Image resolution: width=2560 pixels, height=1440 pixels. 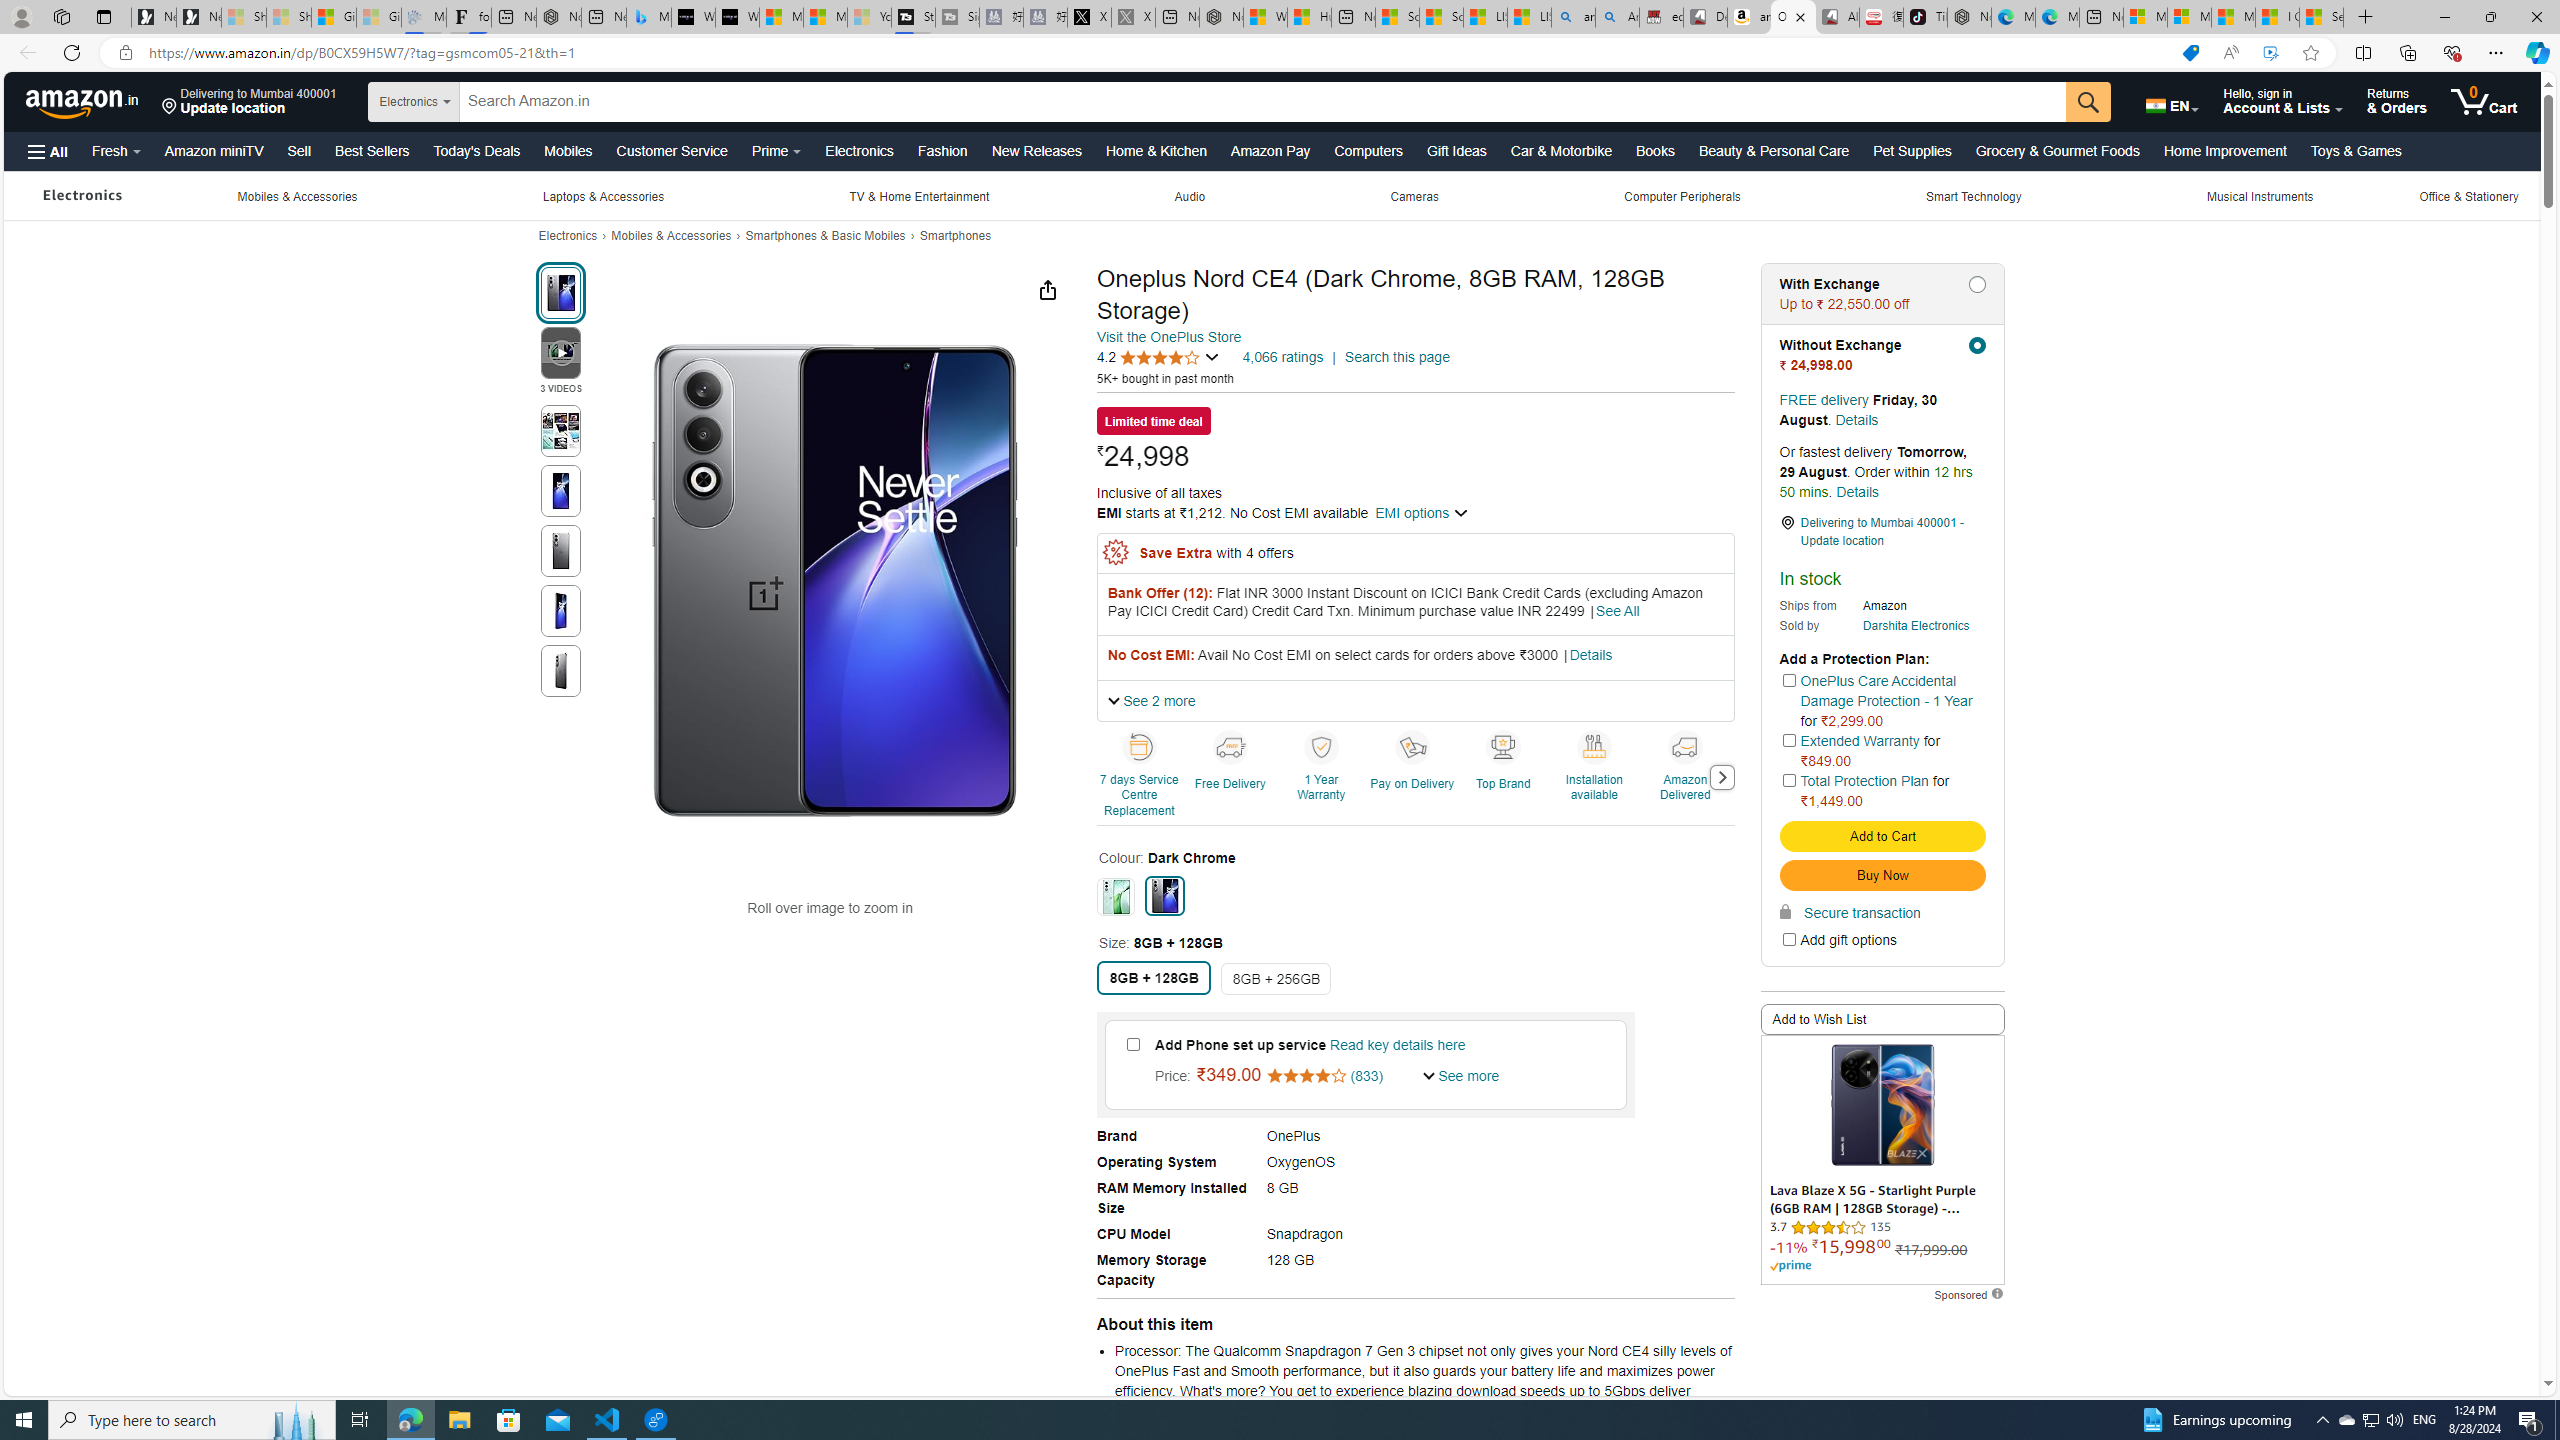 What do you see at coordinates (1824, 399) in the screenshot?
I see `FREE delivery` at bounding box center [1824, 399].